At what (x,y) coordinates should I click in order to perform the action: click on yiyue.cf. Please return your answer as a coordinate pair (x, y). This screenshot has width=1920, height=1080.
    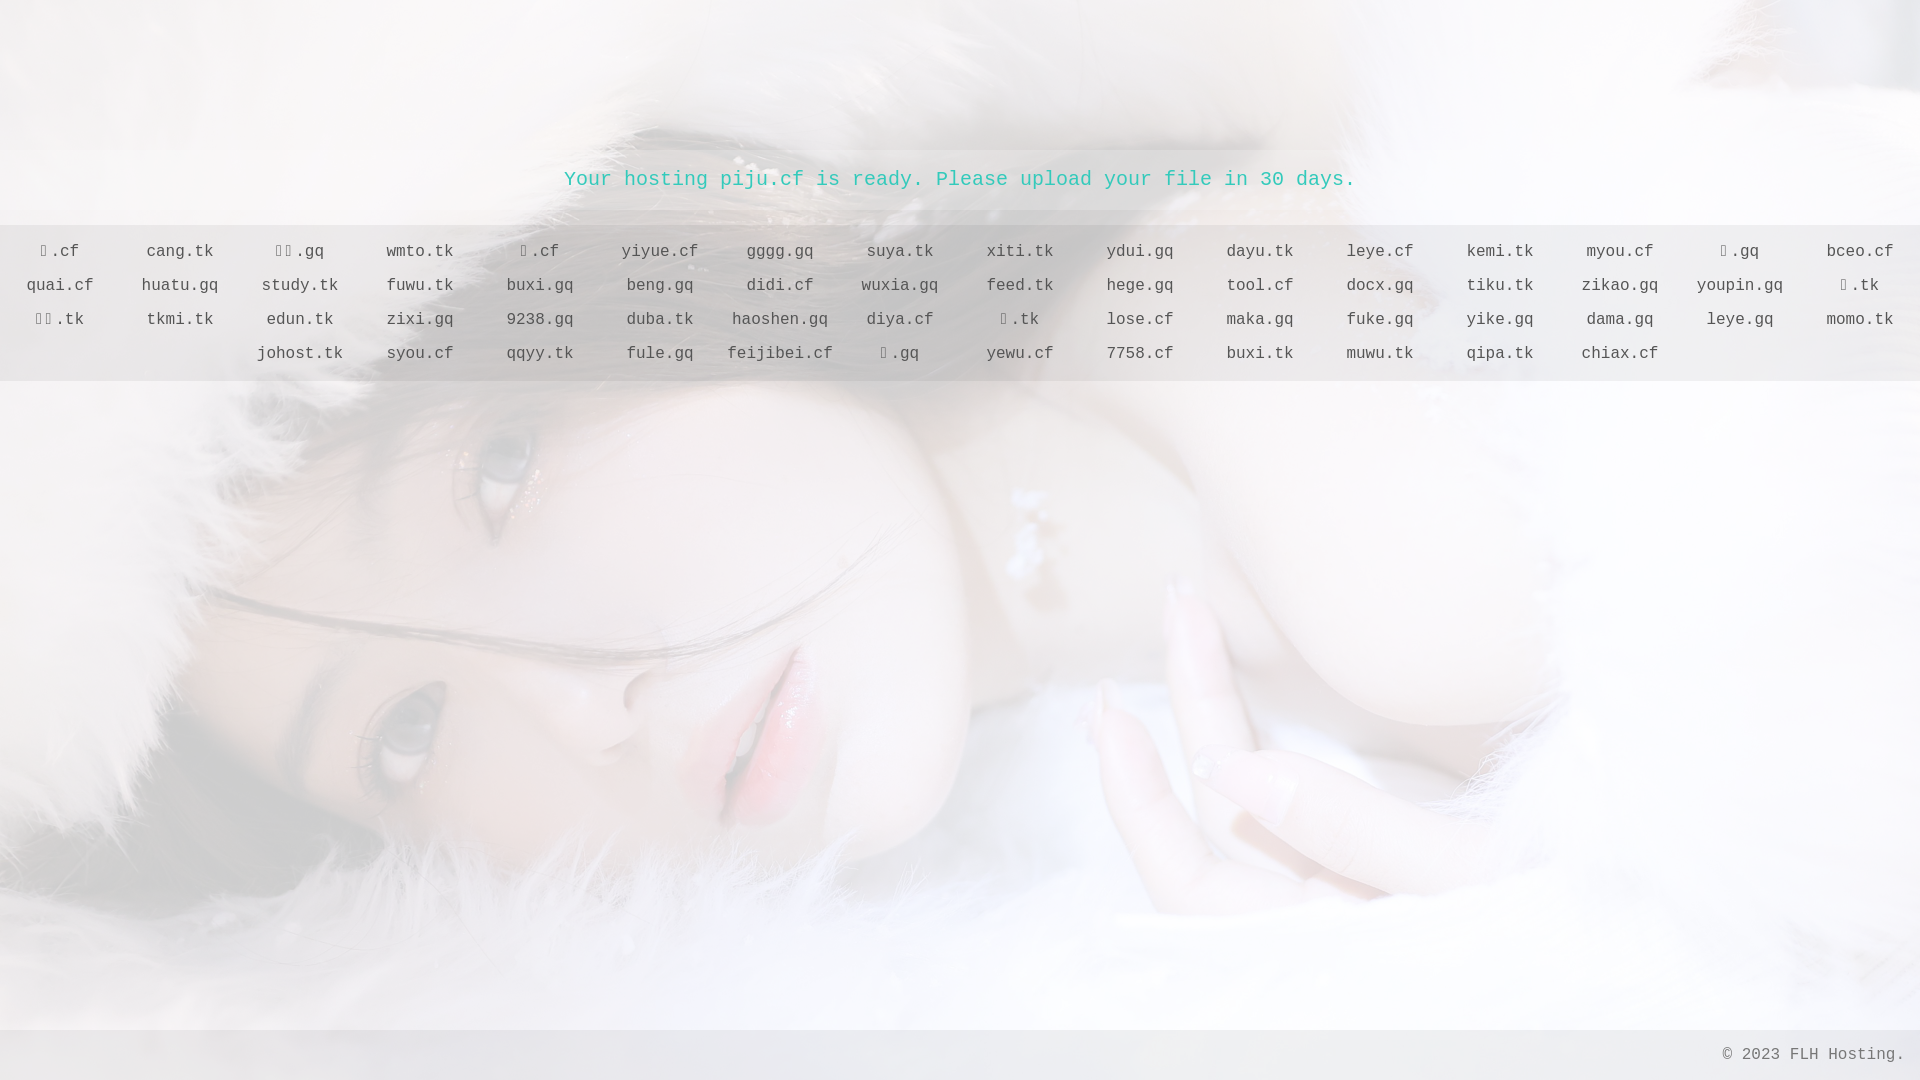
    Looking at the image, I should click on (660, 252).